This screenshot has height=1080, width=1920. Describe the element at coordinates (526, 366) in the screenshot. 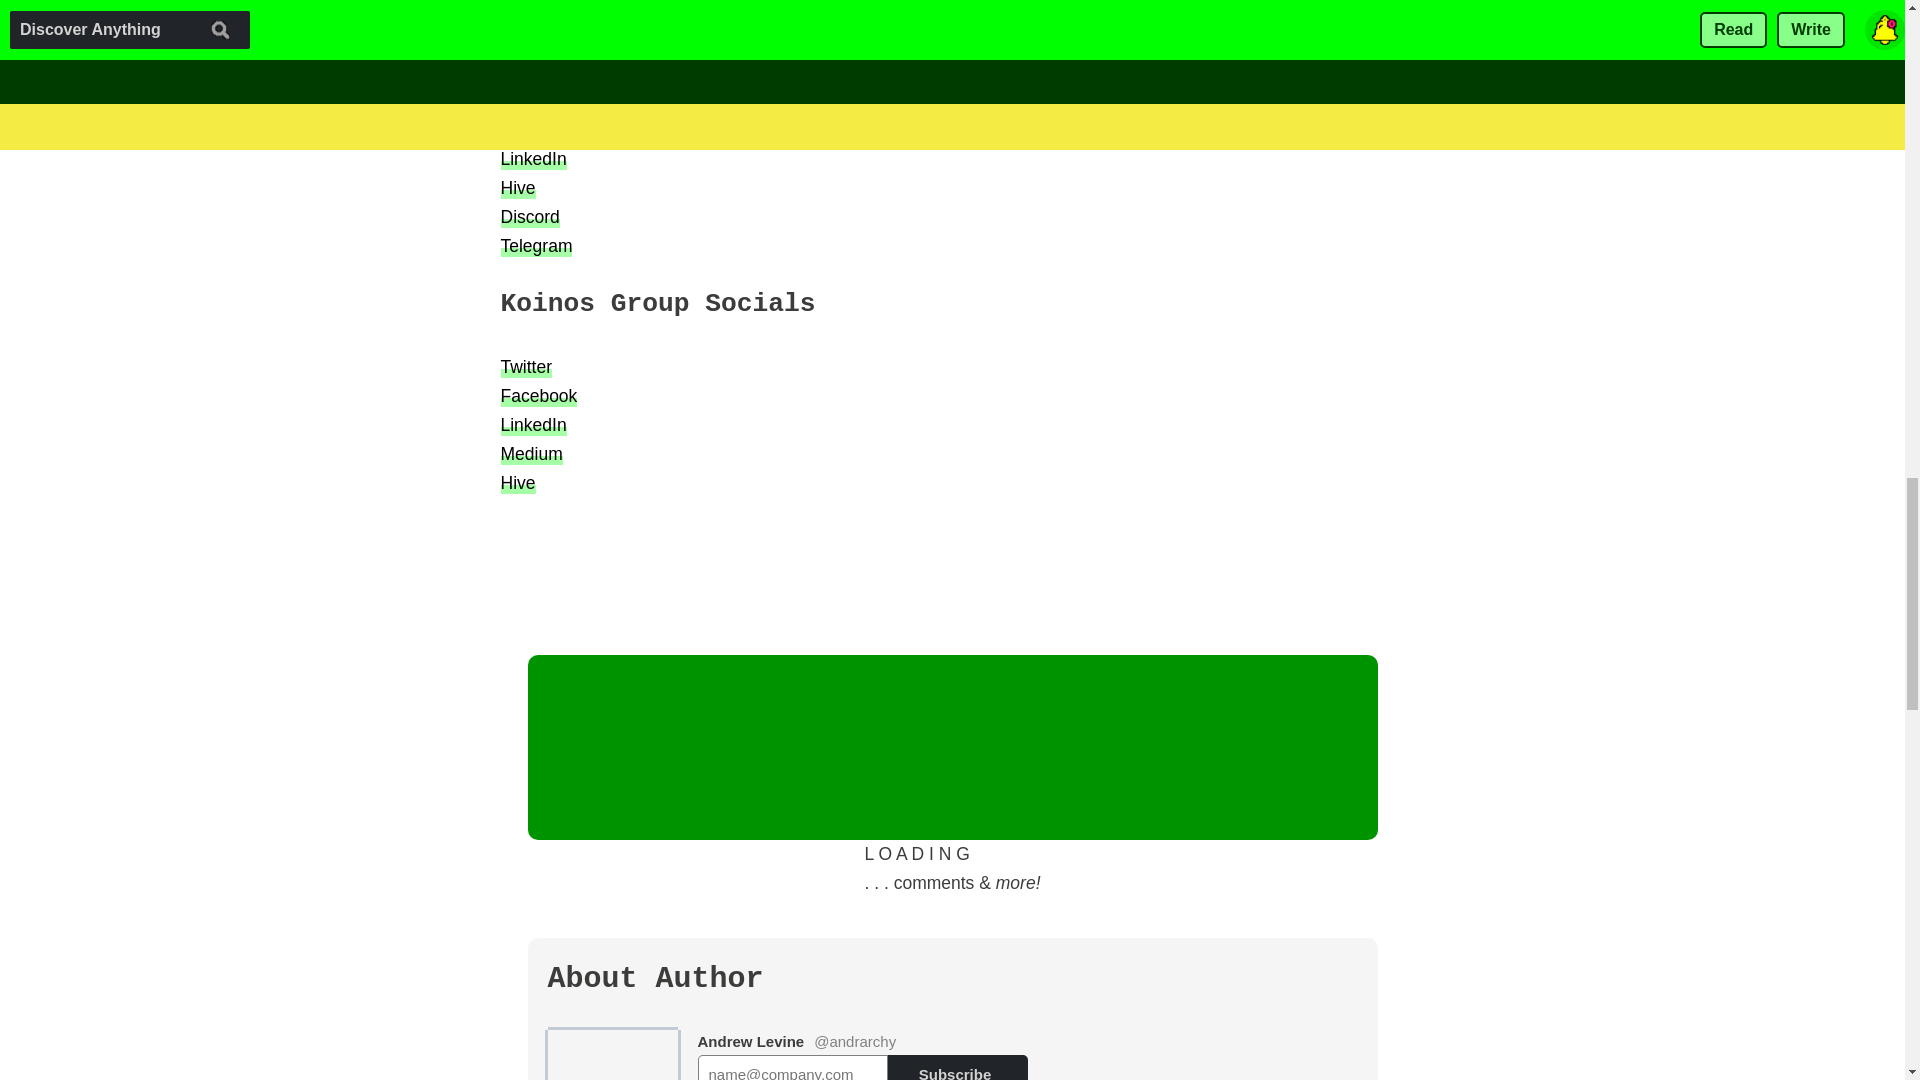

I see `Twitter` at that location.